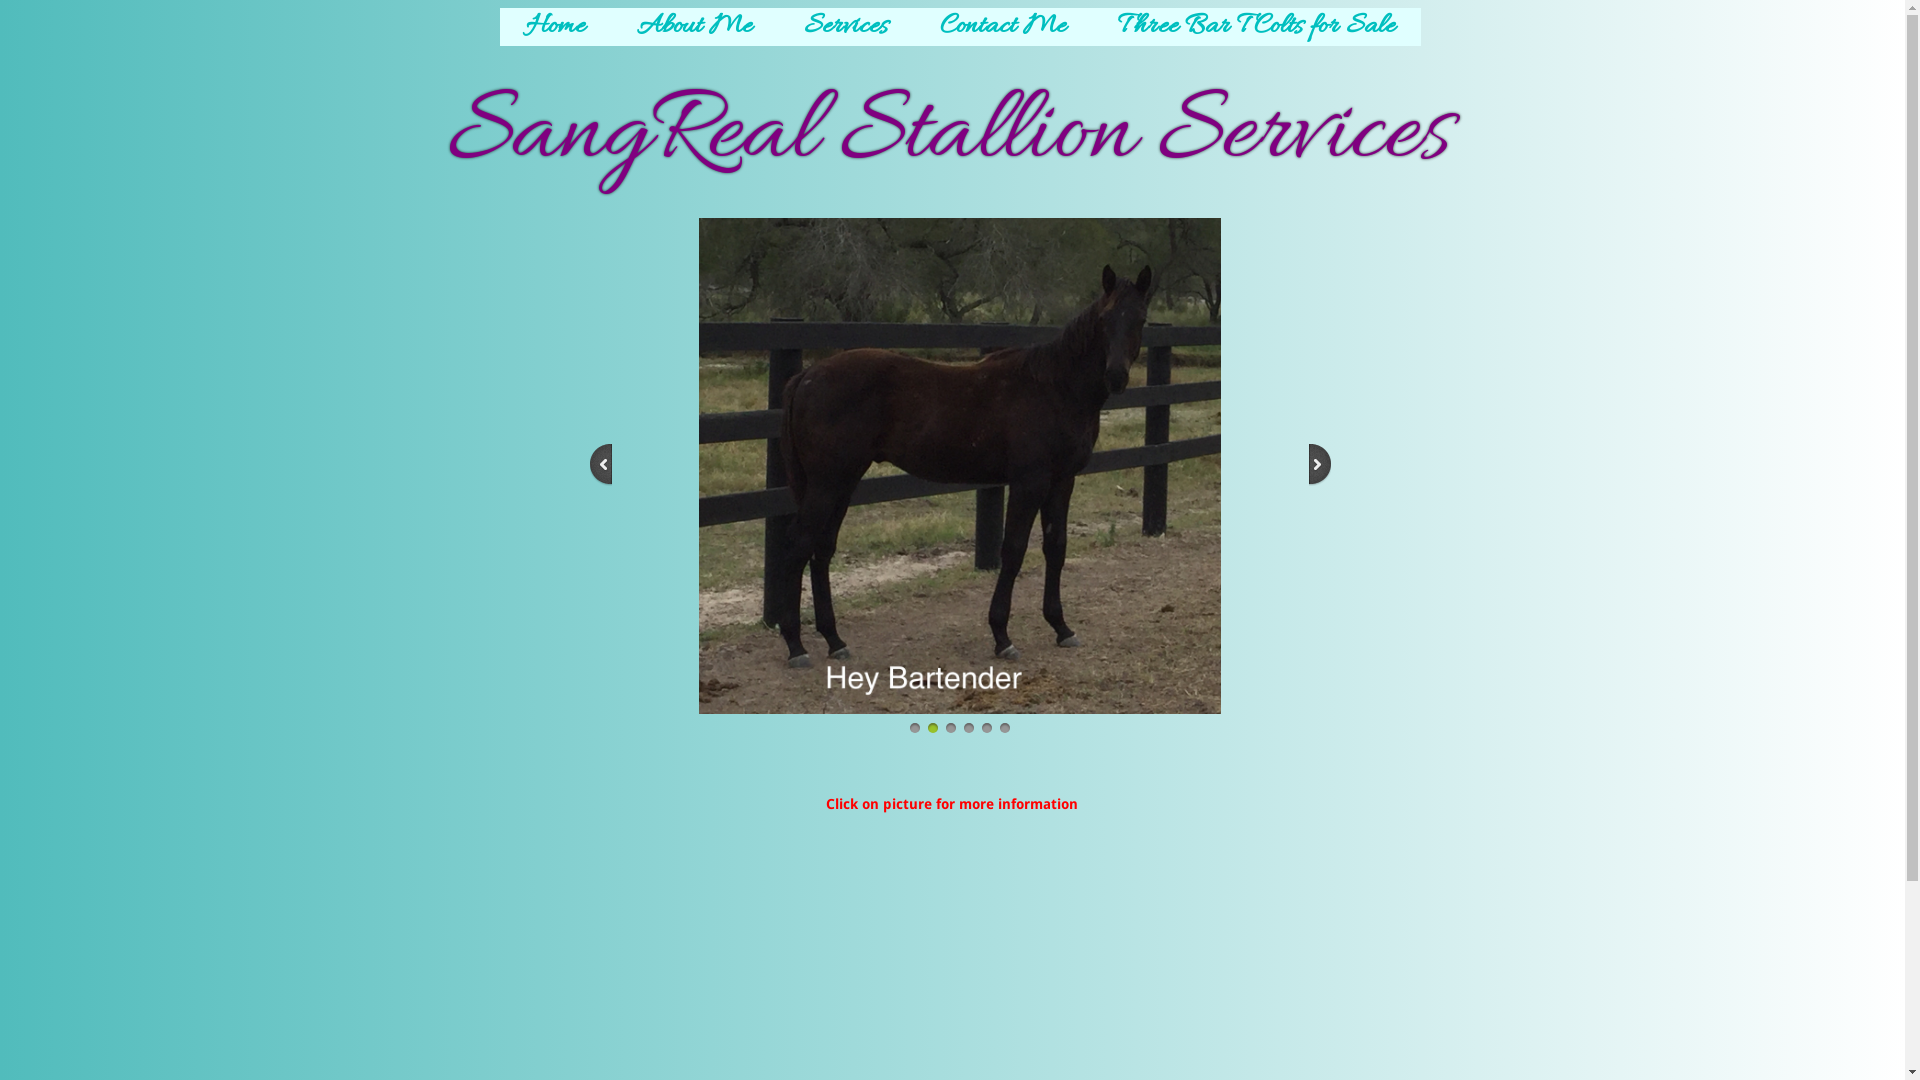 The image size is (1920, 1080). Describe the element at coordinates (694, 27) in the screenshot. I see `About Me` at that location.